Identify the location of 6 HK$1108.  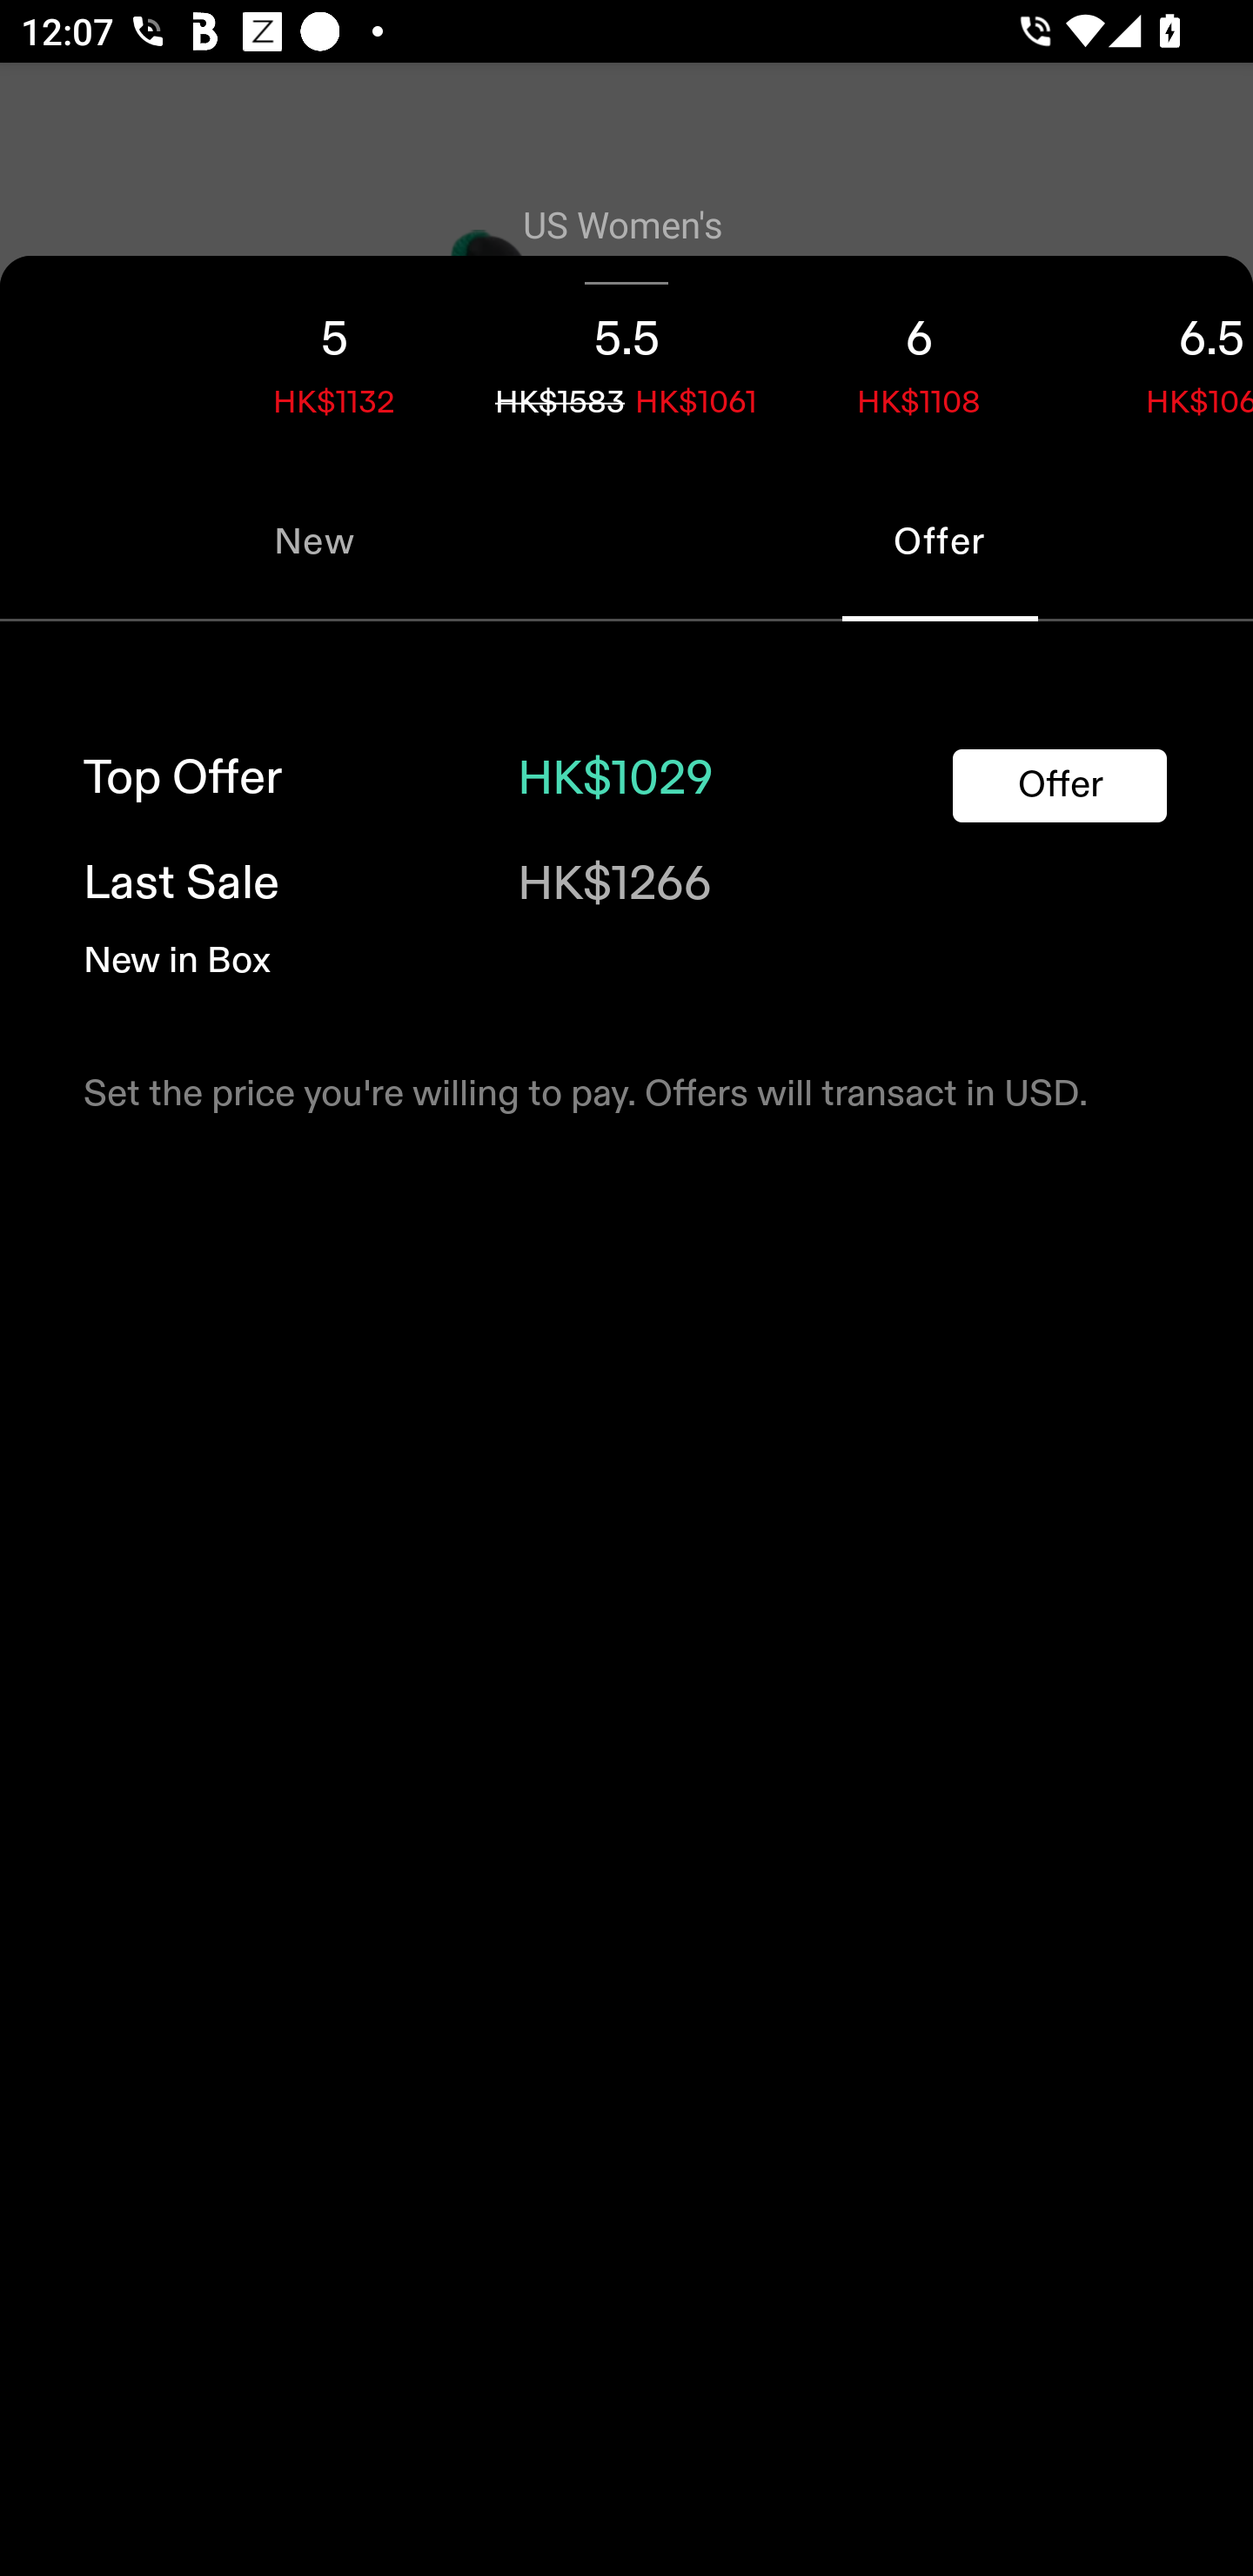
(919, 359).